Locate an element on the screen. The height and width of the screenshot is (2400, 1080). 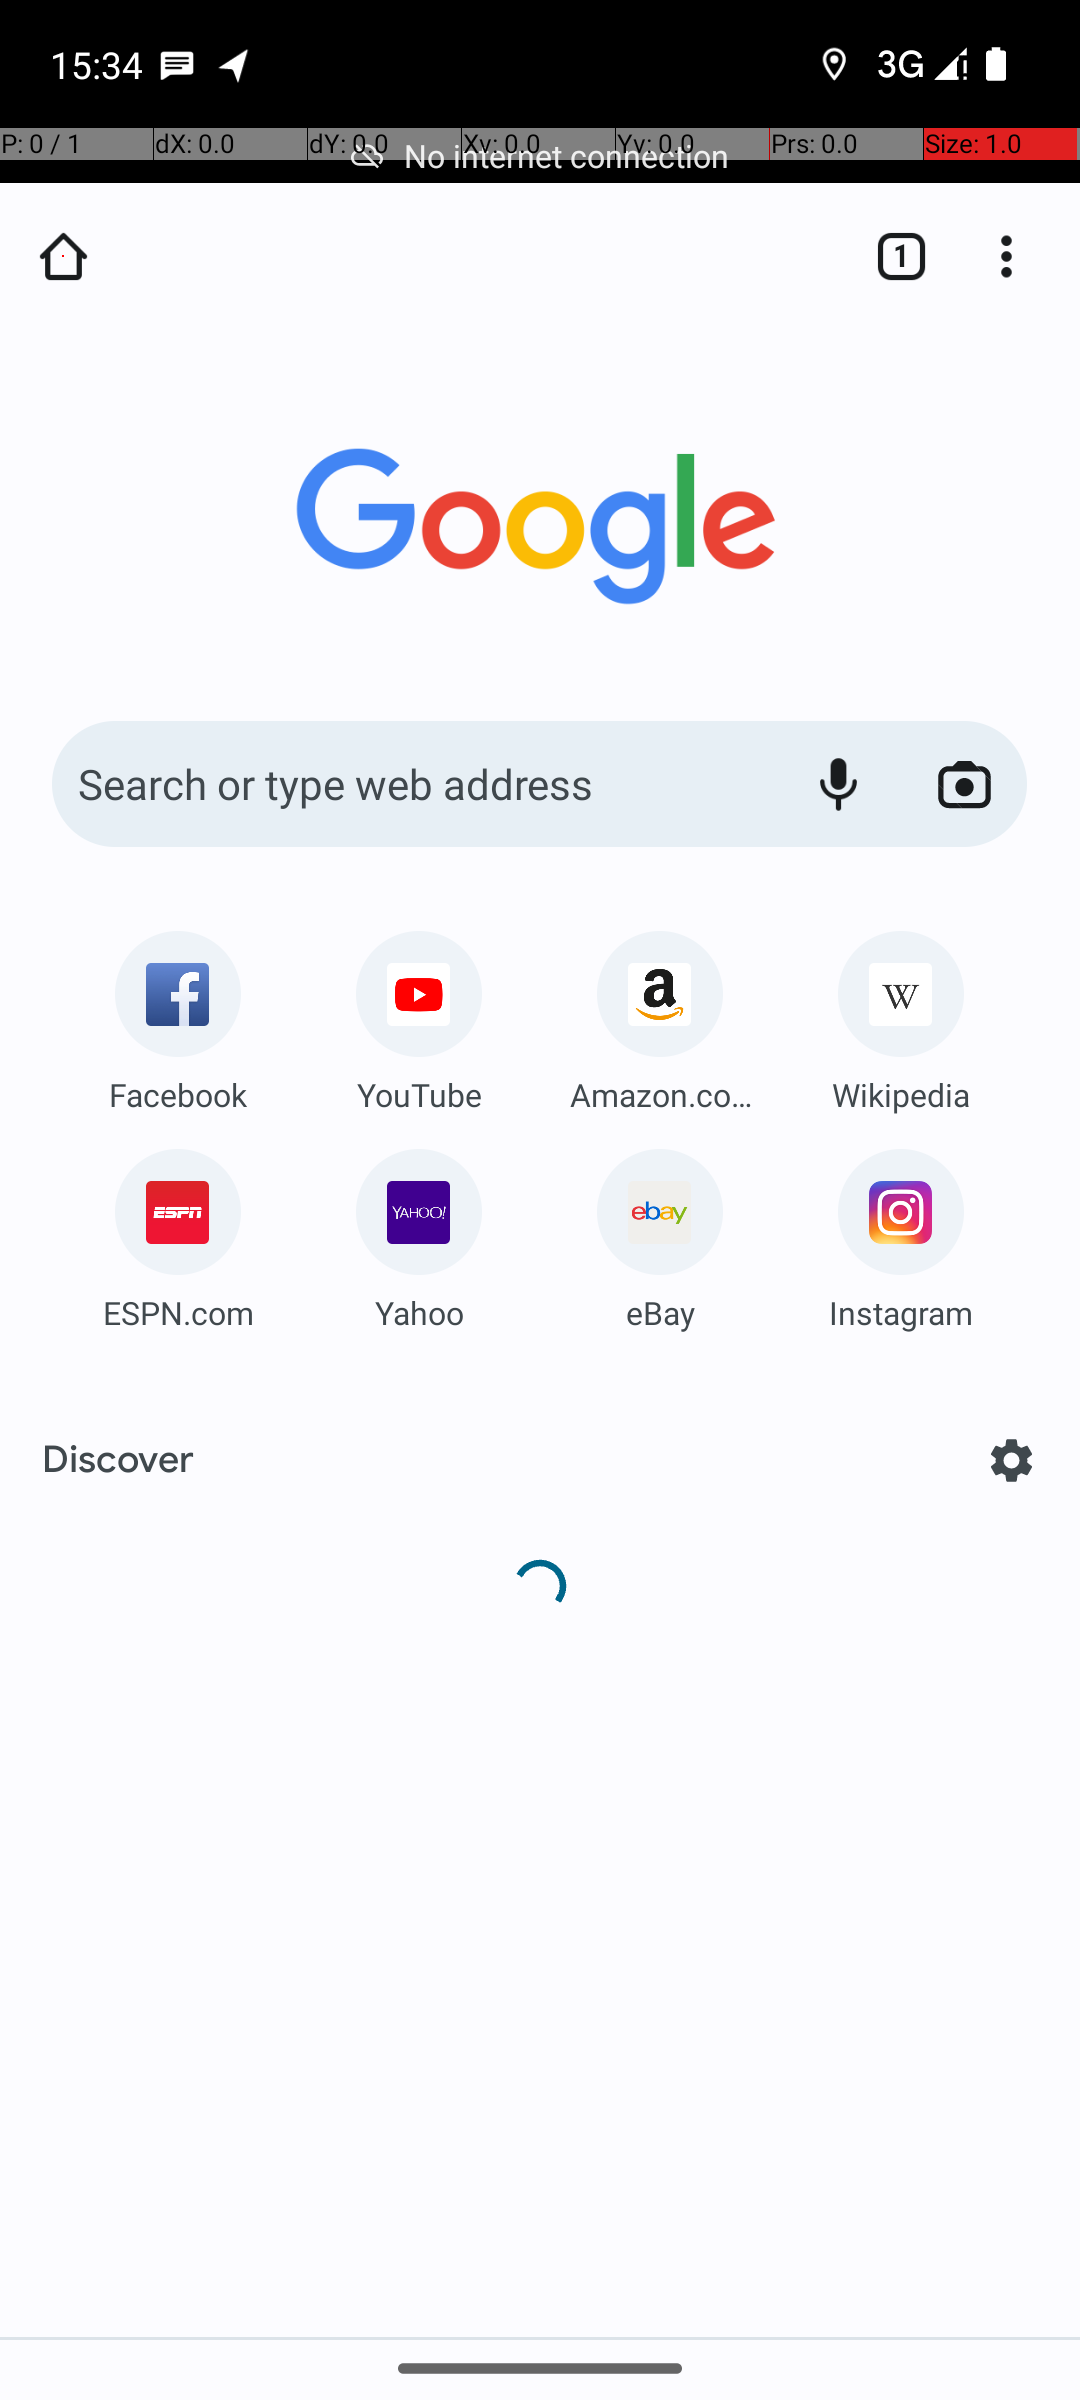
eBay is located at coordinates (660, 1312).